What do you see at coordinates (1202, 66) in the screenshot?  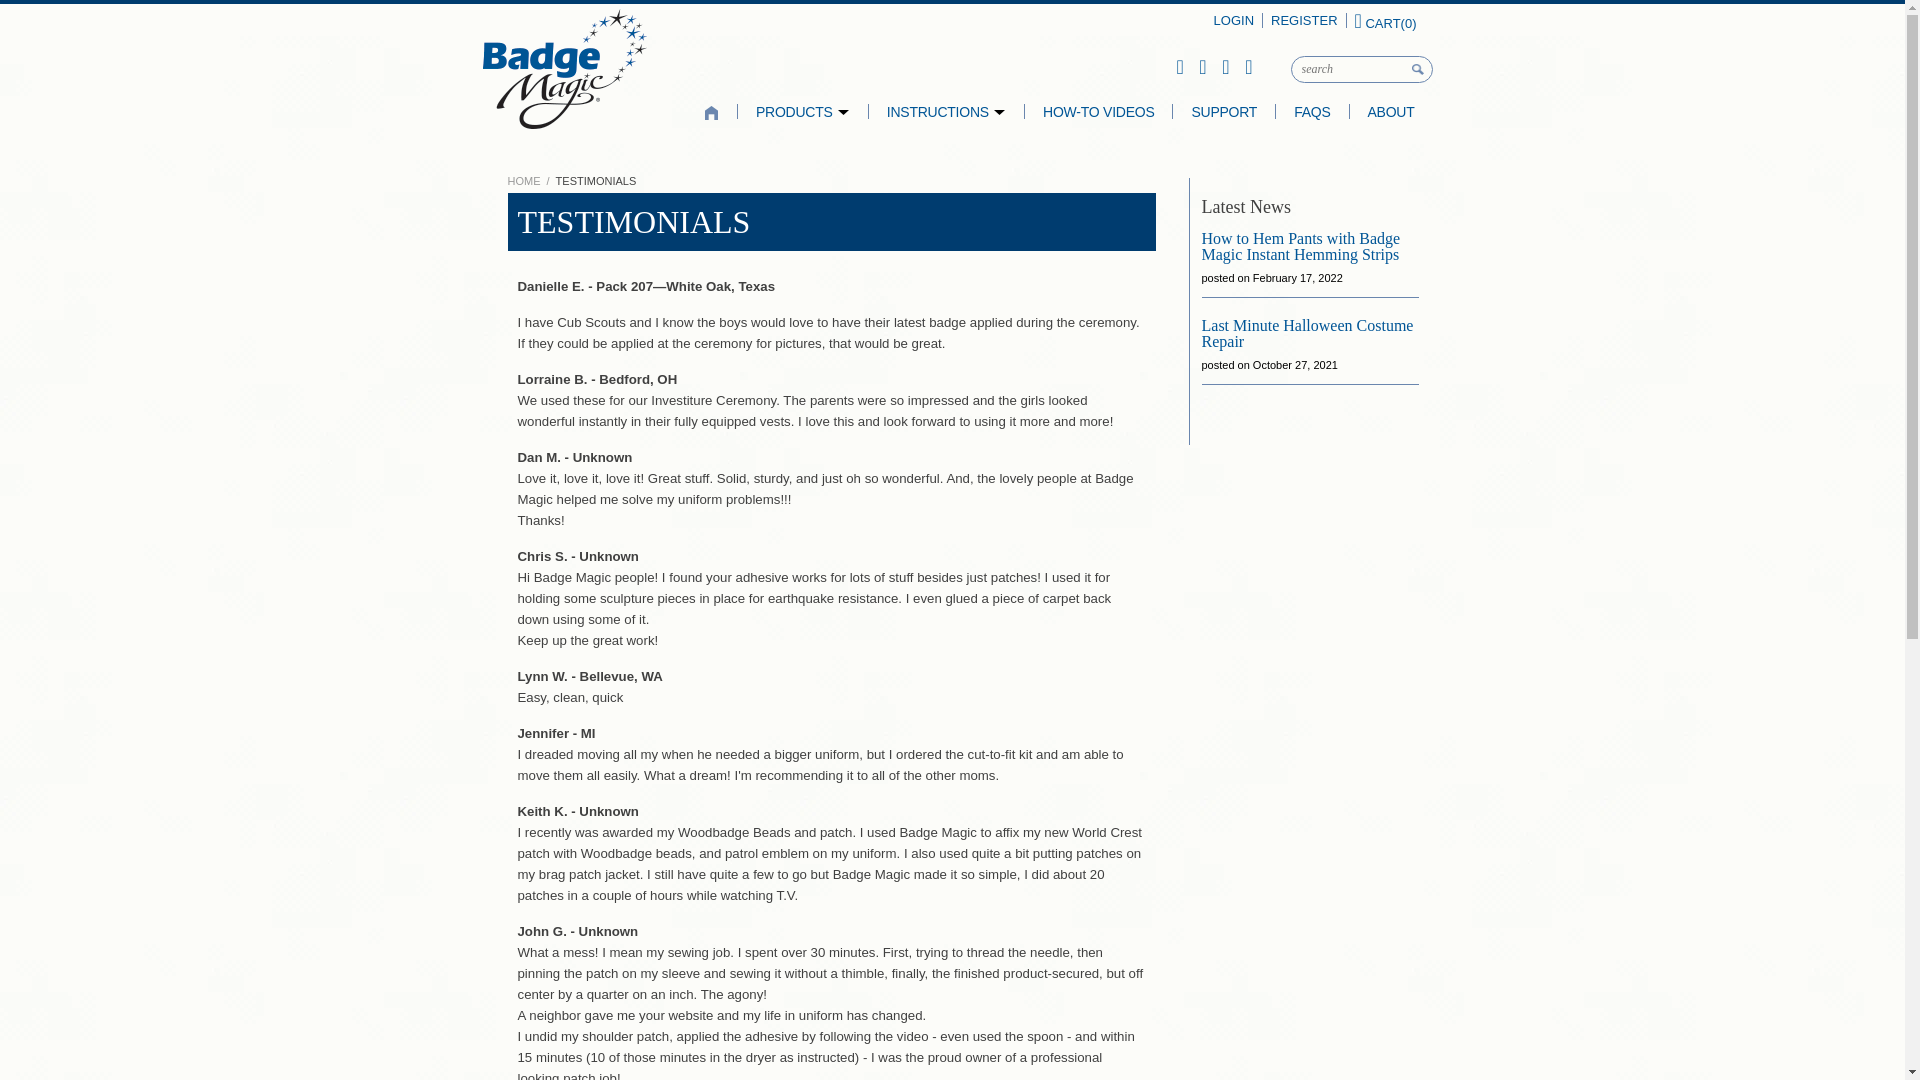 I see `Watch Badge Magic on YouTube` at bounding box center [1202, 66].